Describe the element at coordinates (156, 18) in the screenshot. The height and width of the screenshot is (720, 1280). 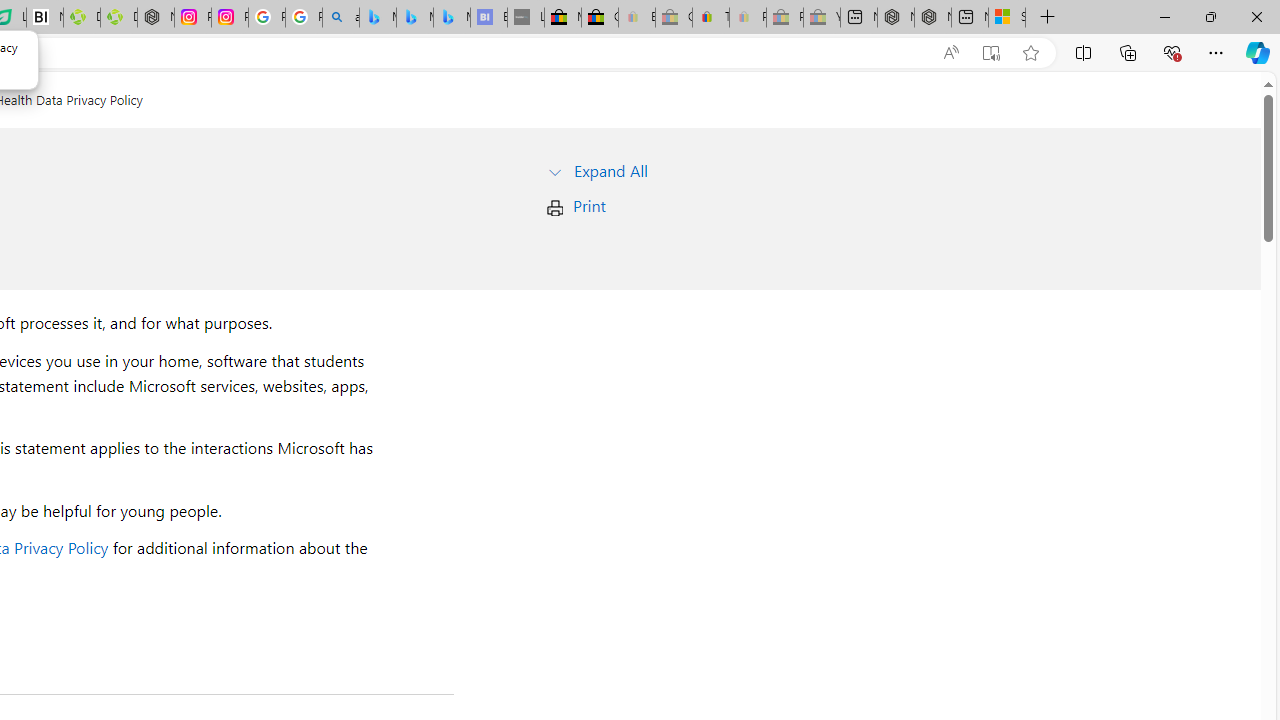
I see `Nordace - Nordace Edin Collection` at that location.